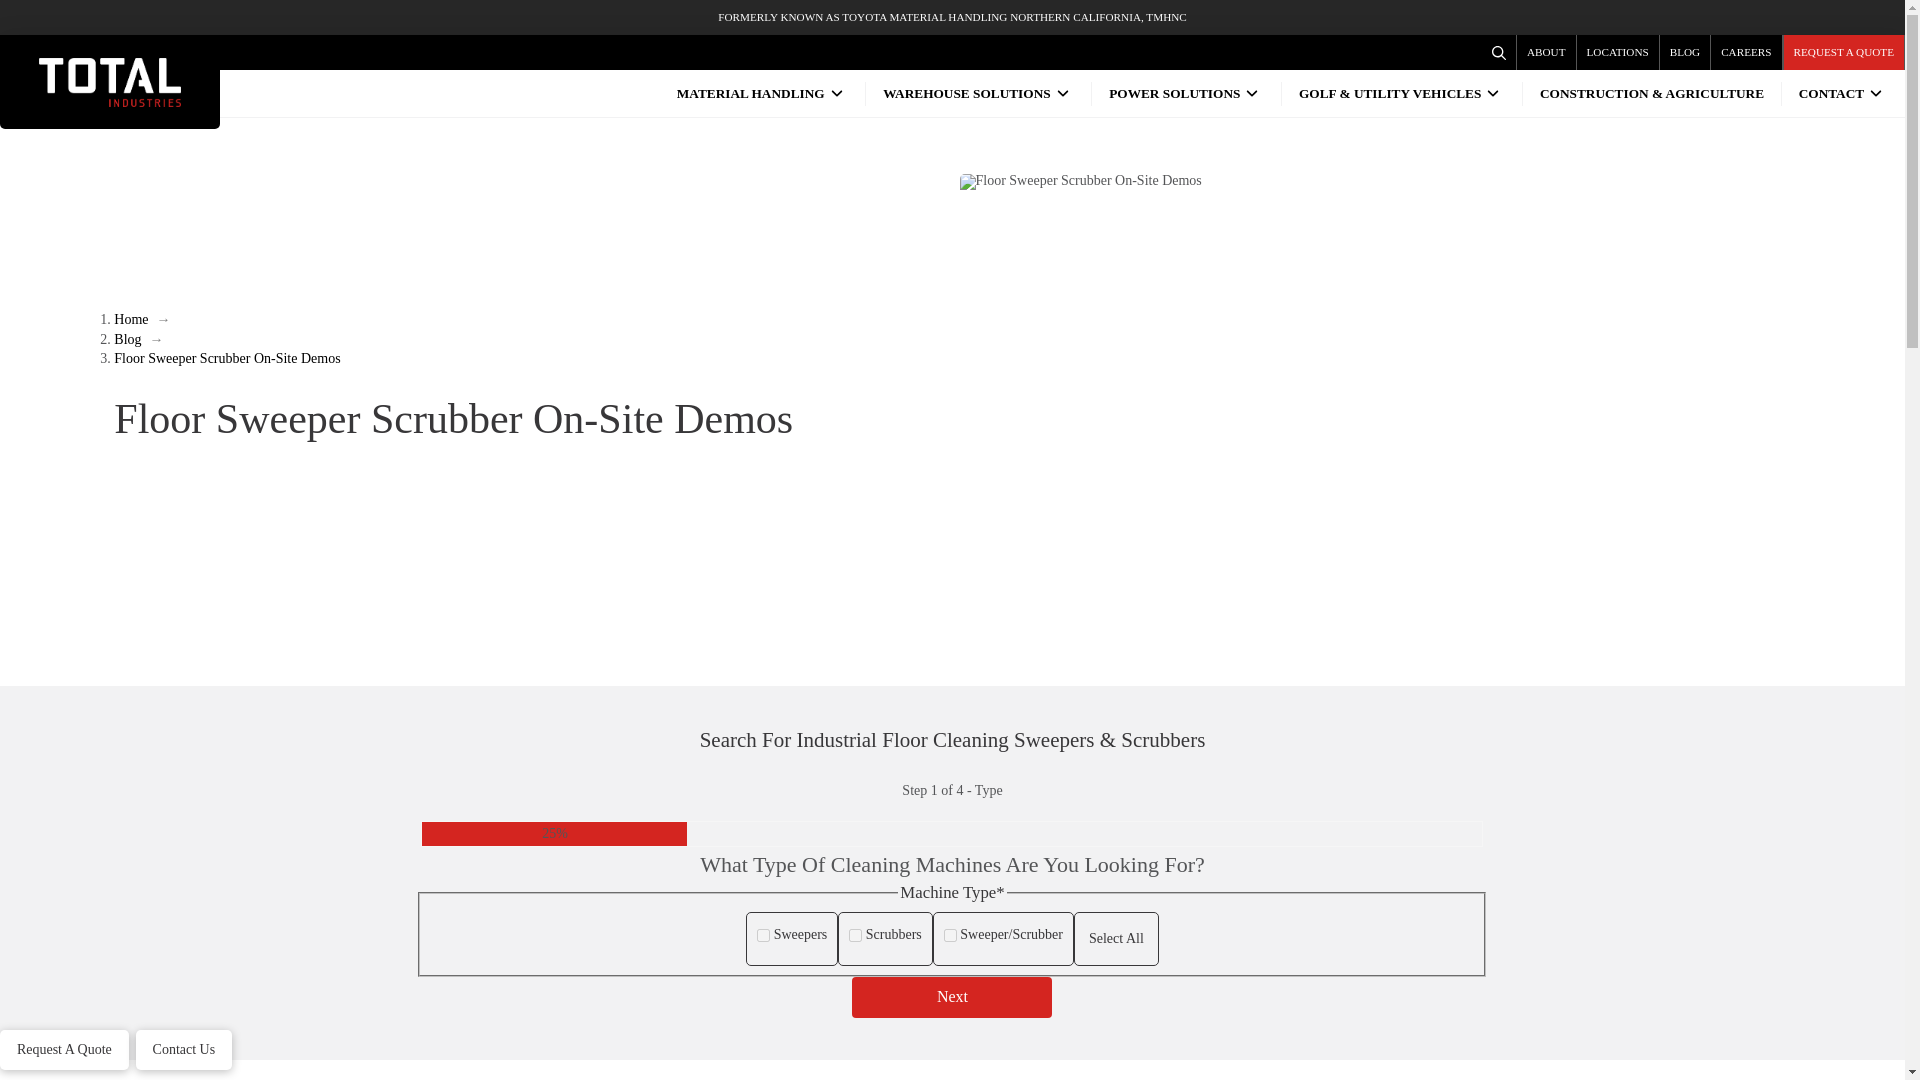 The image size is (1920, 1080). I want to click on MATERIAL HANDLING, so click(762, 94).